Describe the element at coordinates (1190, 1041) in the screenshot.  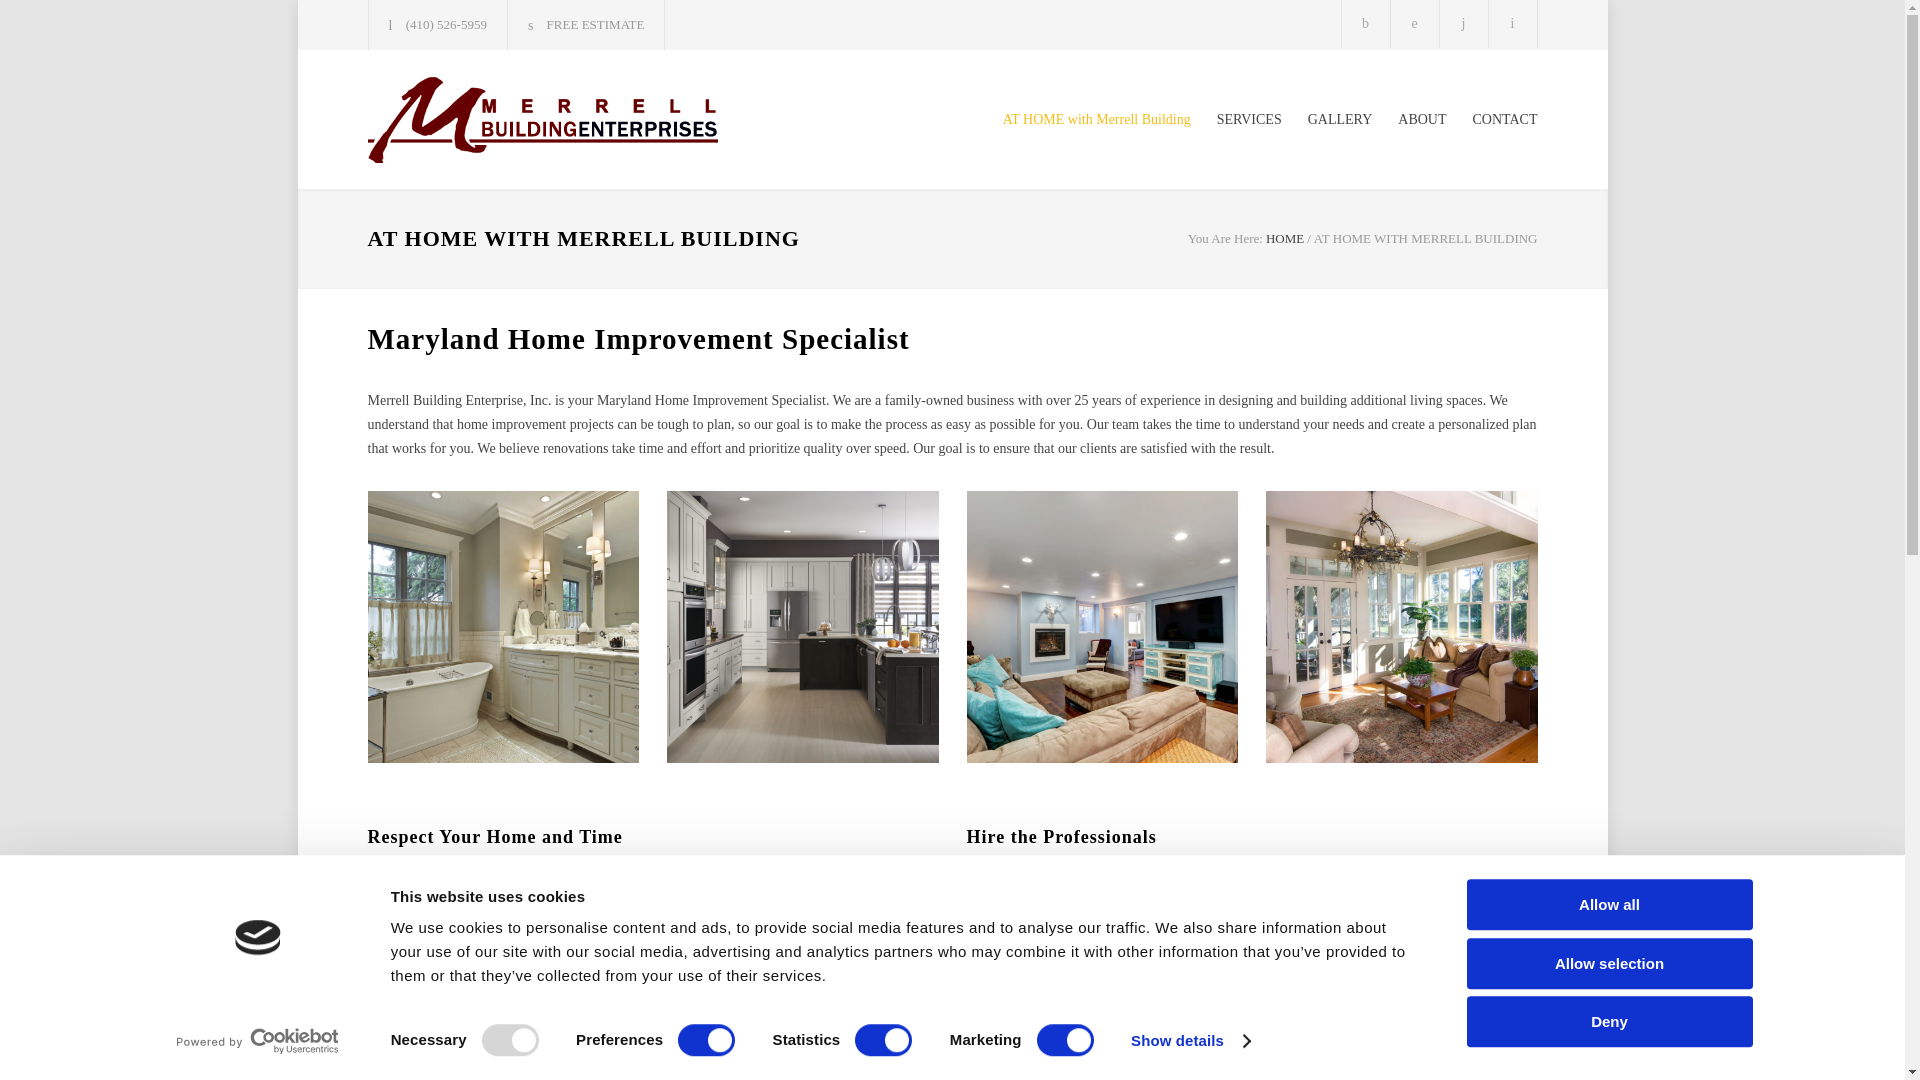
I see `Show details` at that location.